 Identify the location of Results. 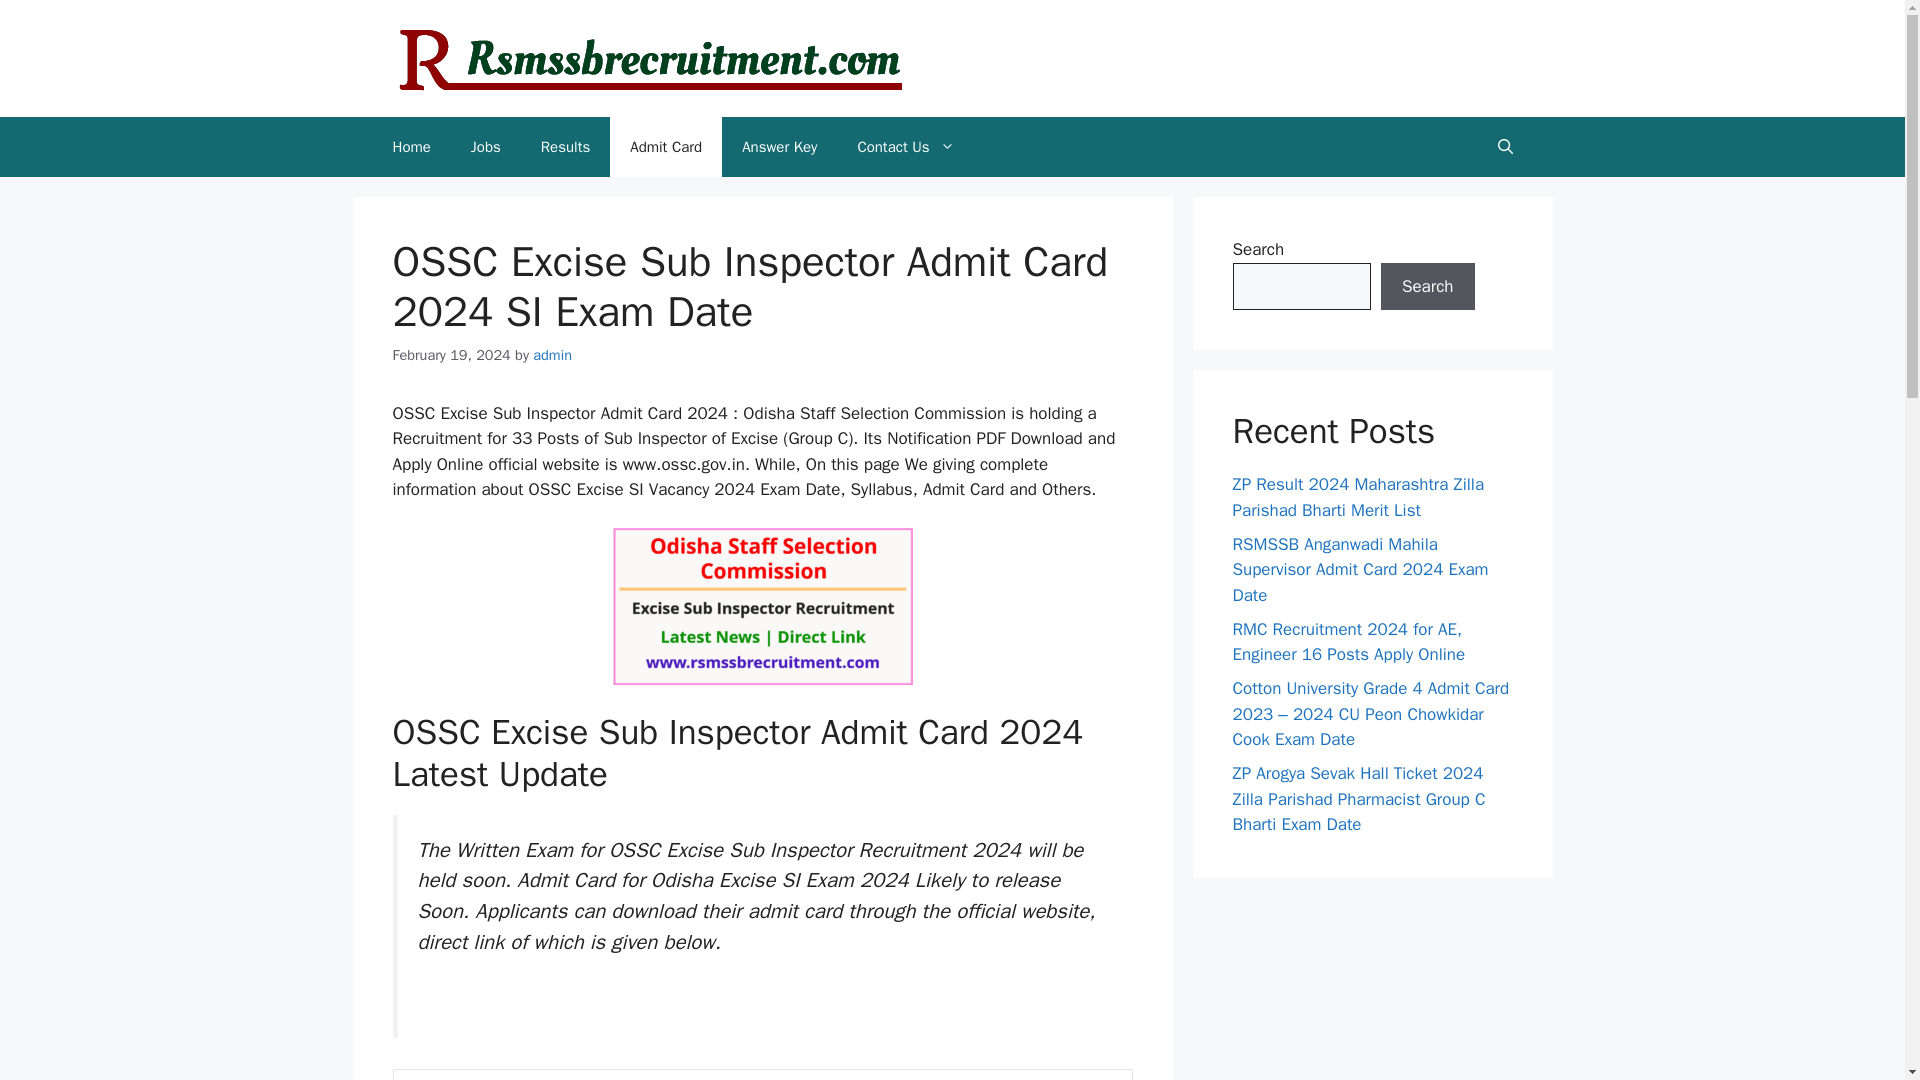
(565, 146).